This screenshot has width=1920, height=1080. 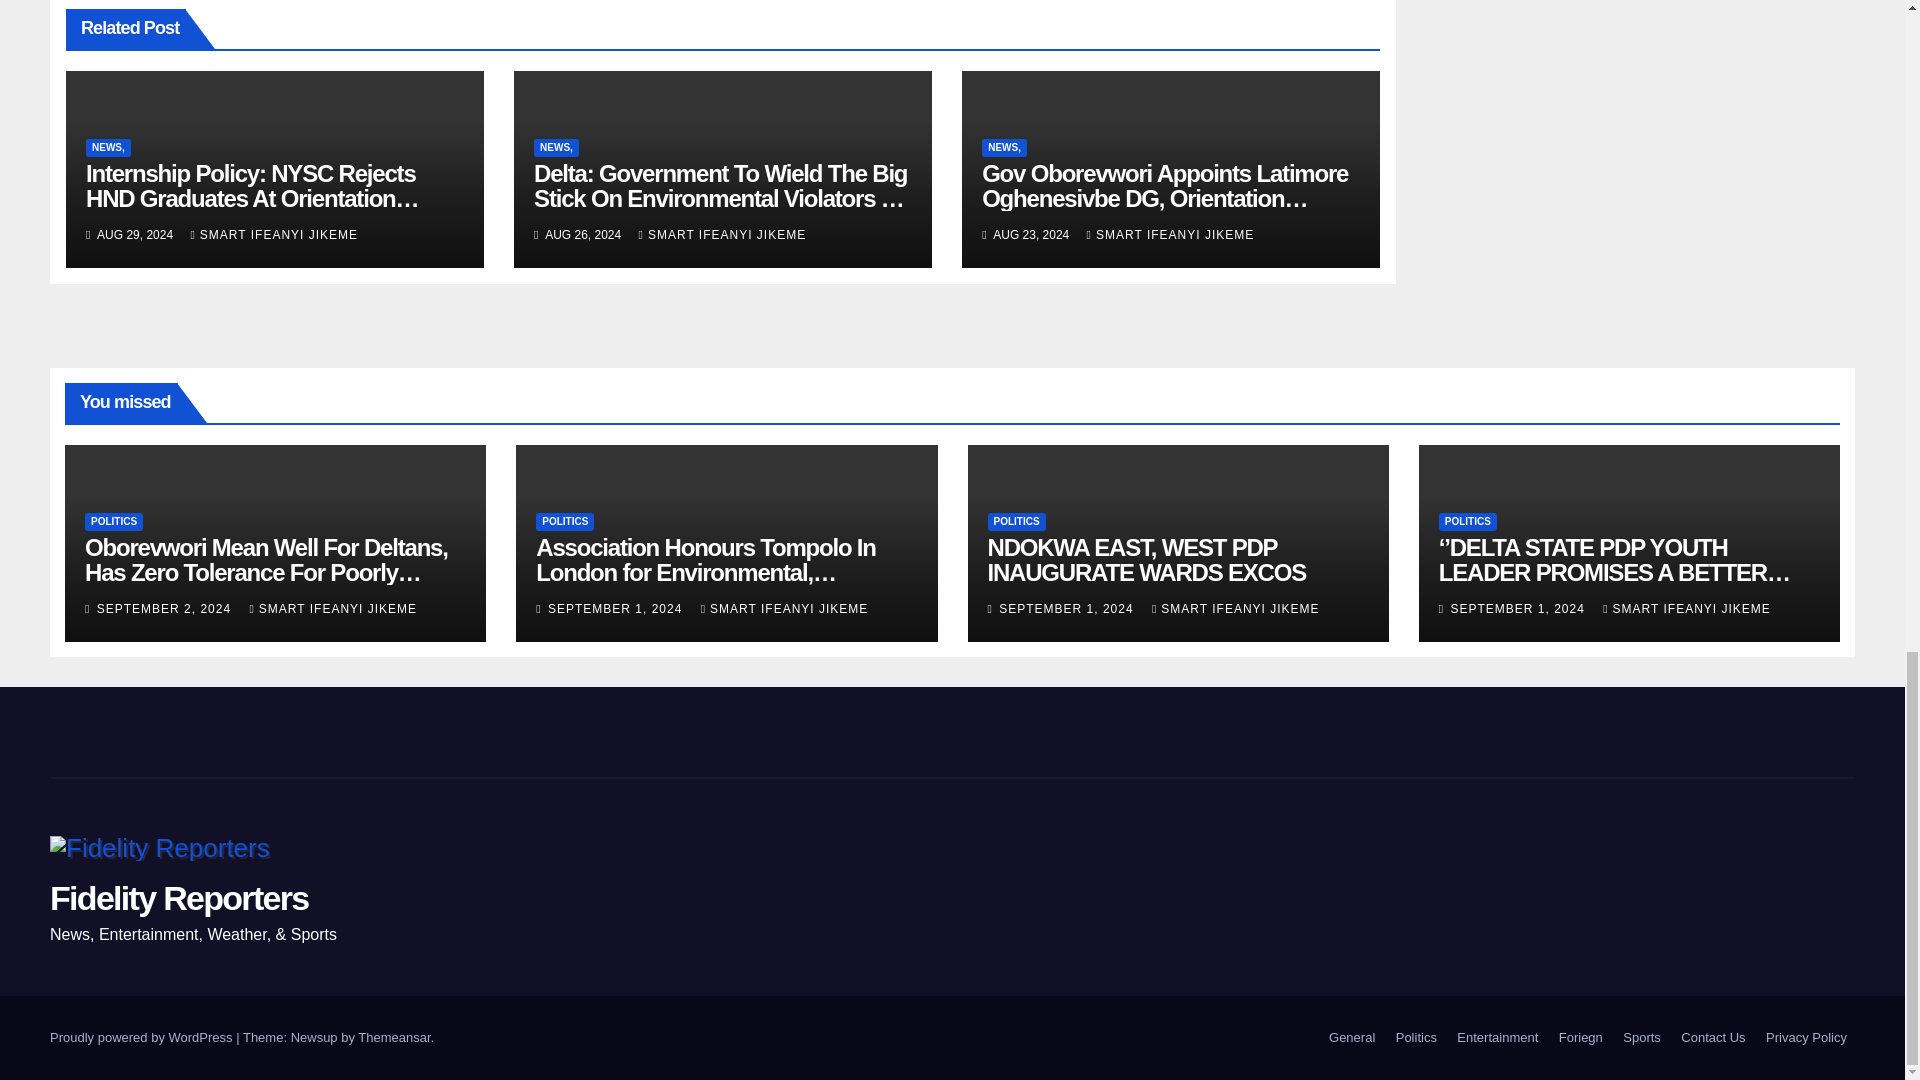 I want to click on SMART IFEANYI JIKEME, so click(x=722, y=234).